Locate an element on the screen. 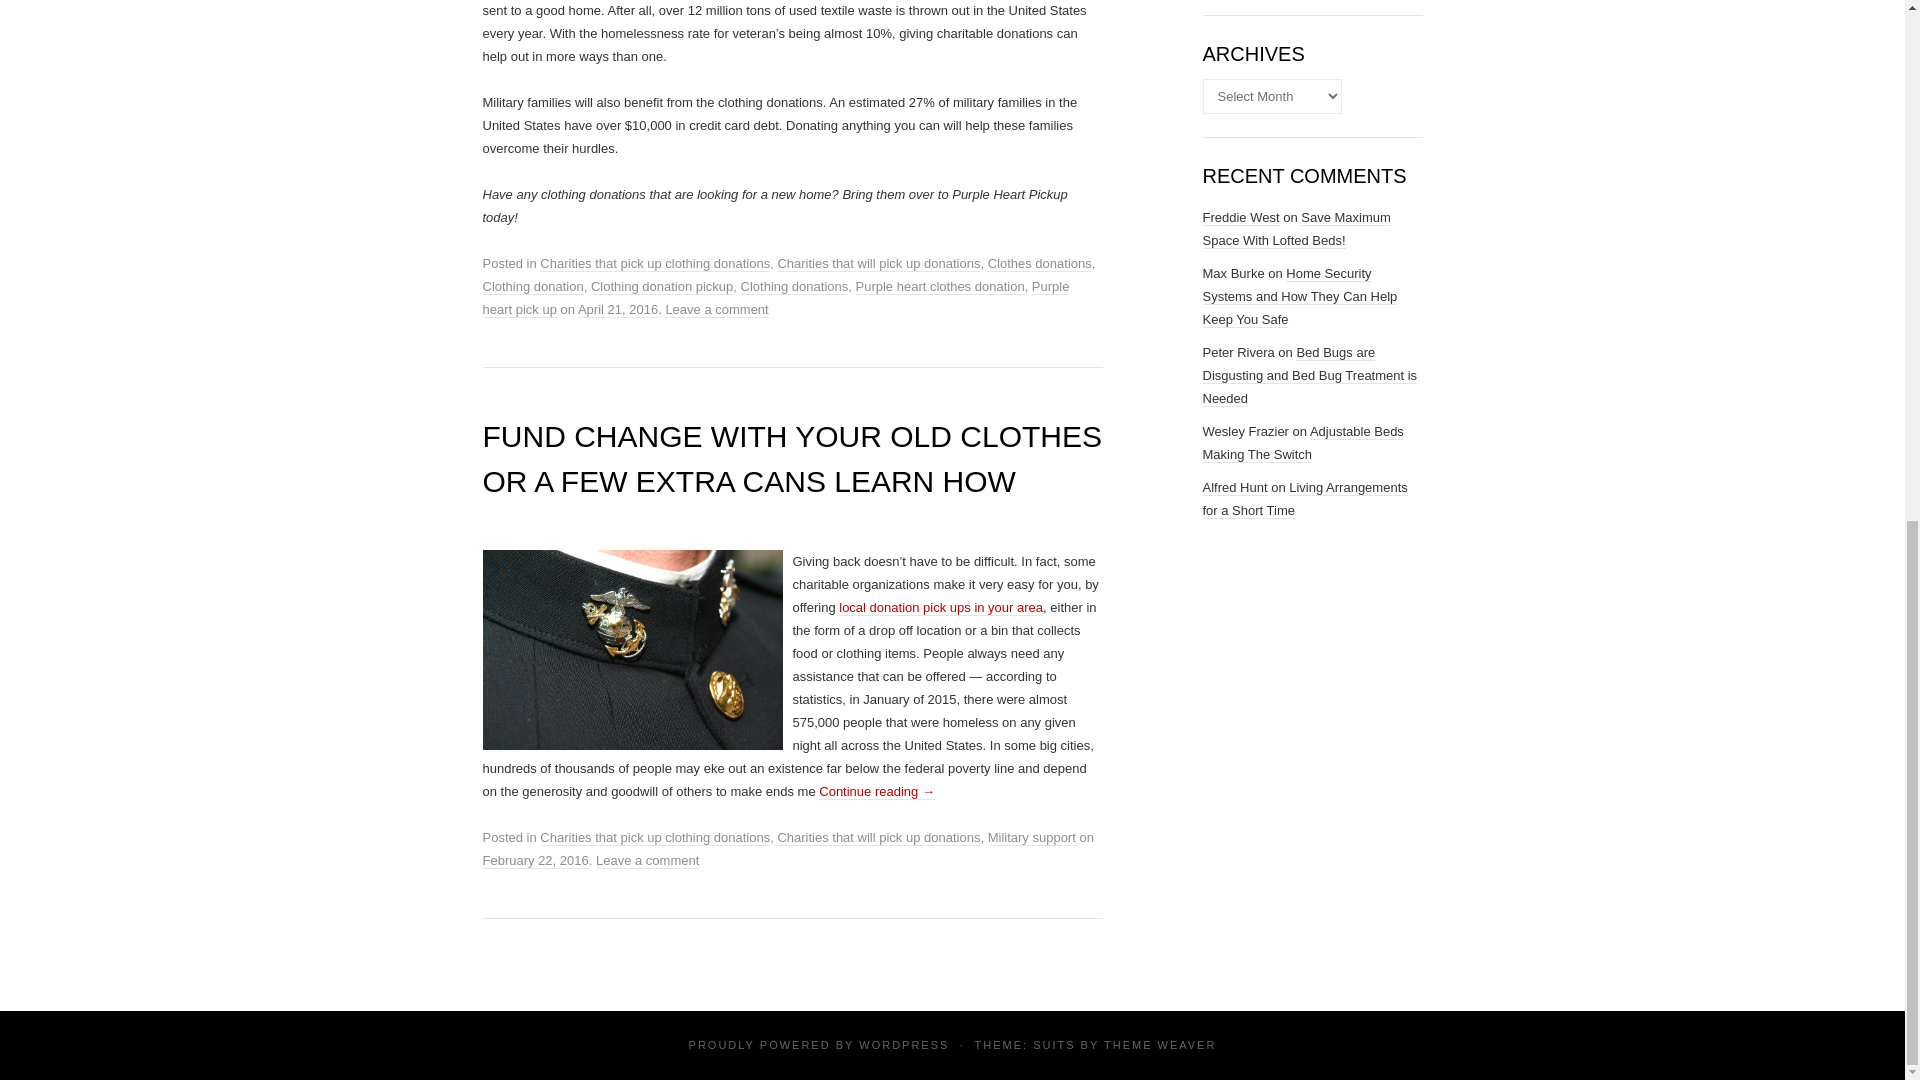 This screenshot has width=1920, height=1080. Purple heart pick up is located at coordinates (775, 298).